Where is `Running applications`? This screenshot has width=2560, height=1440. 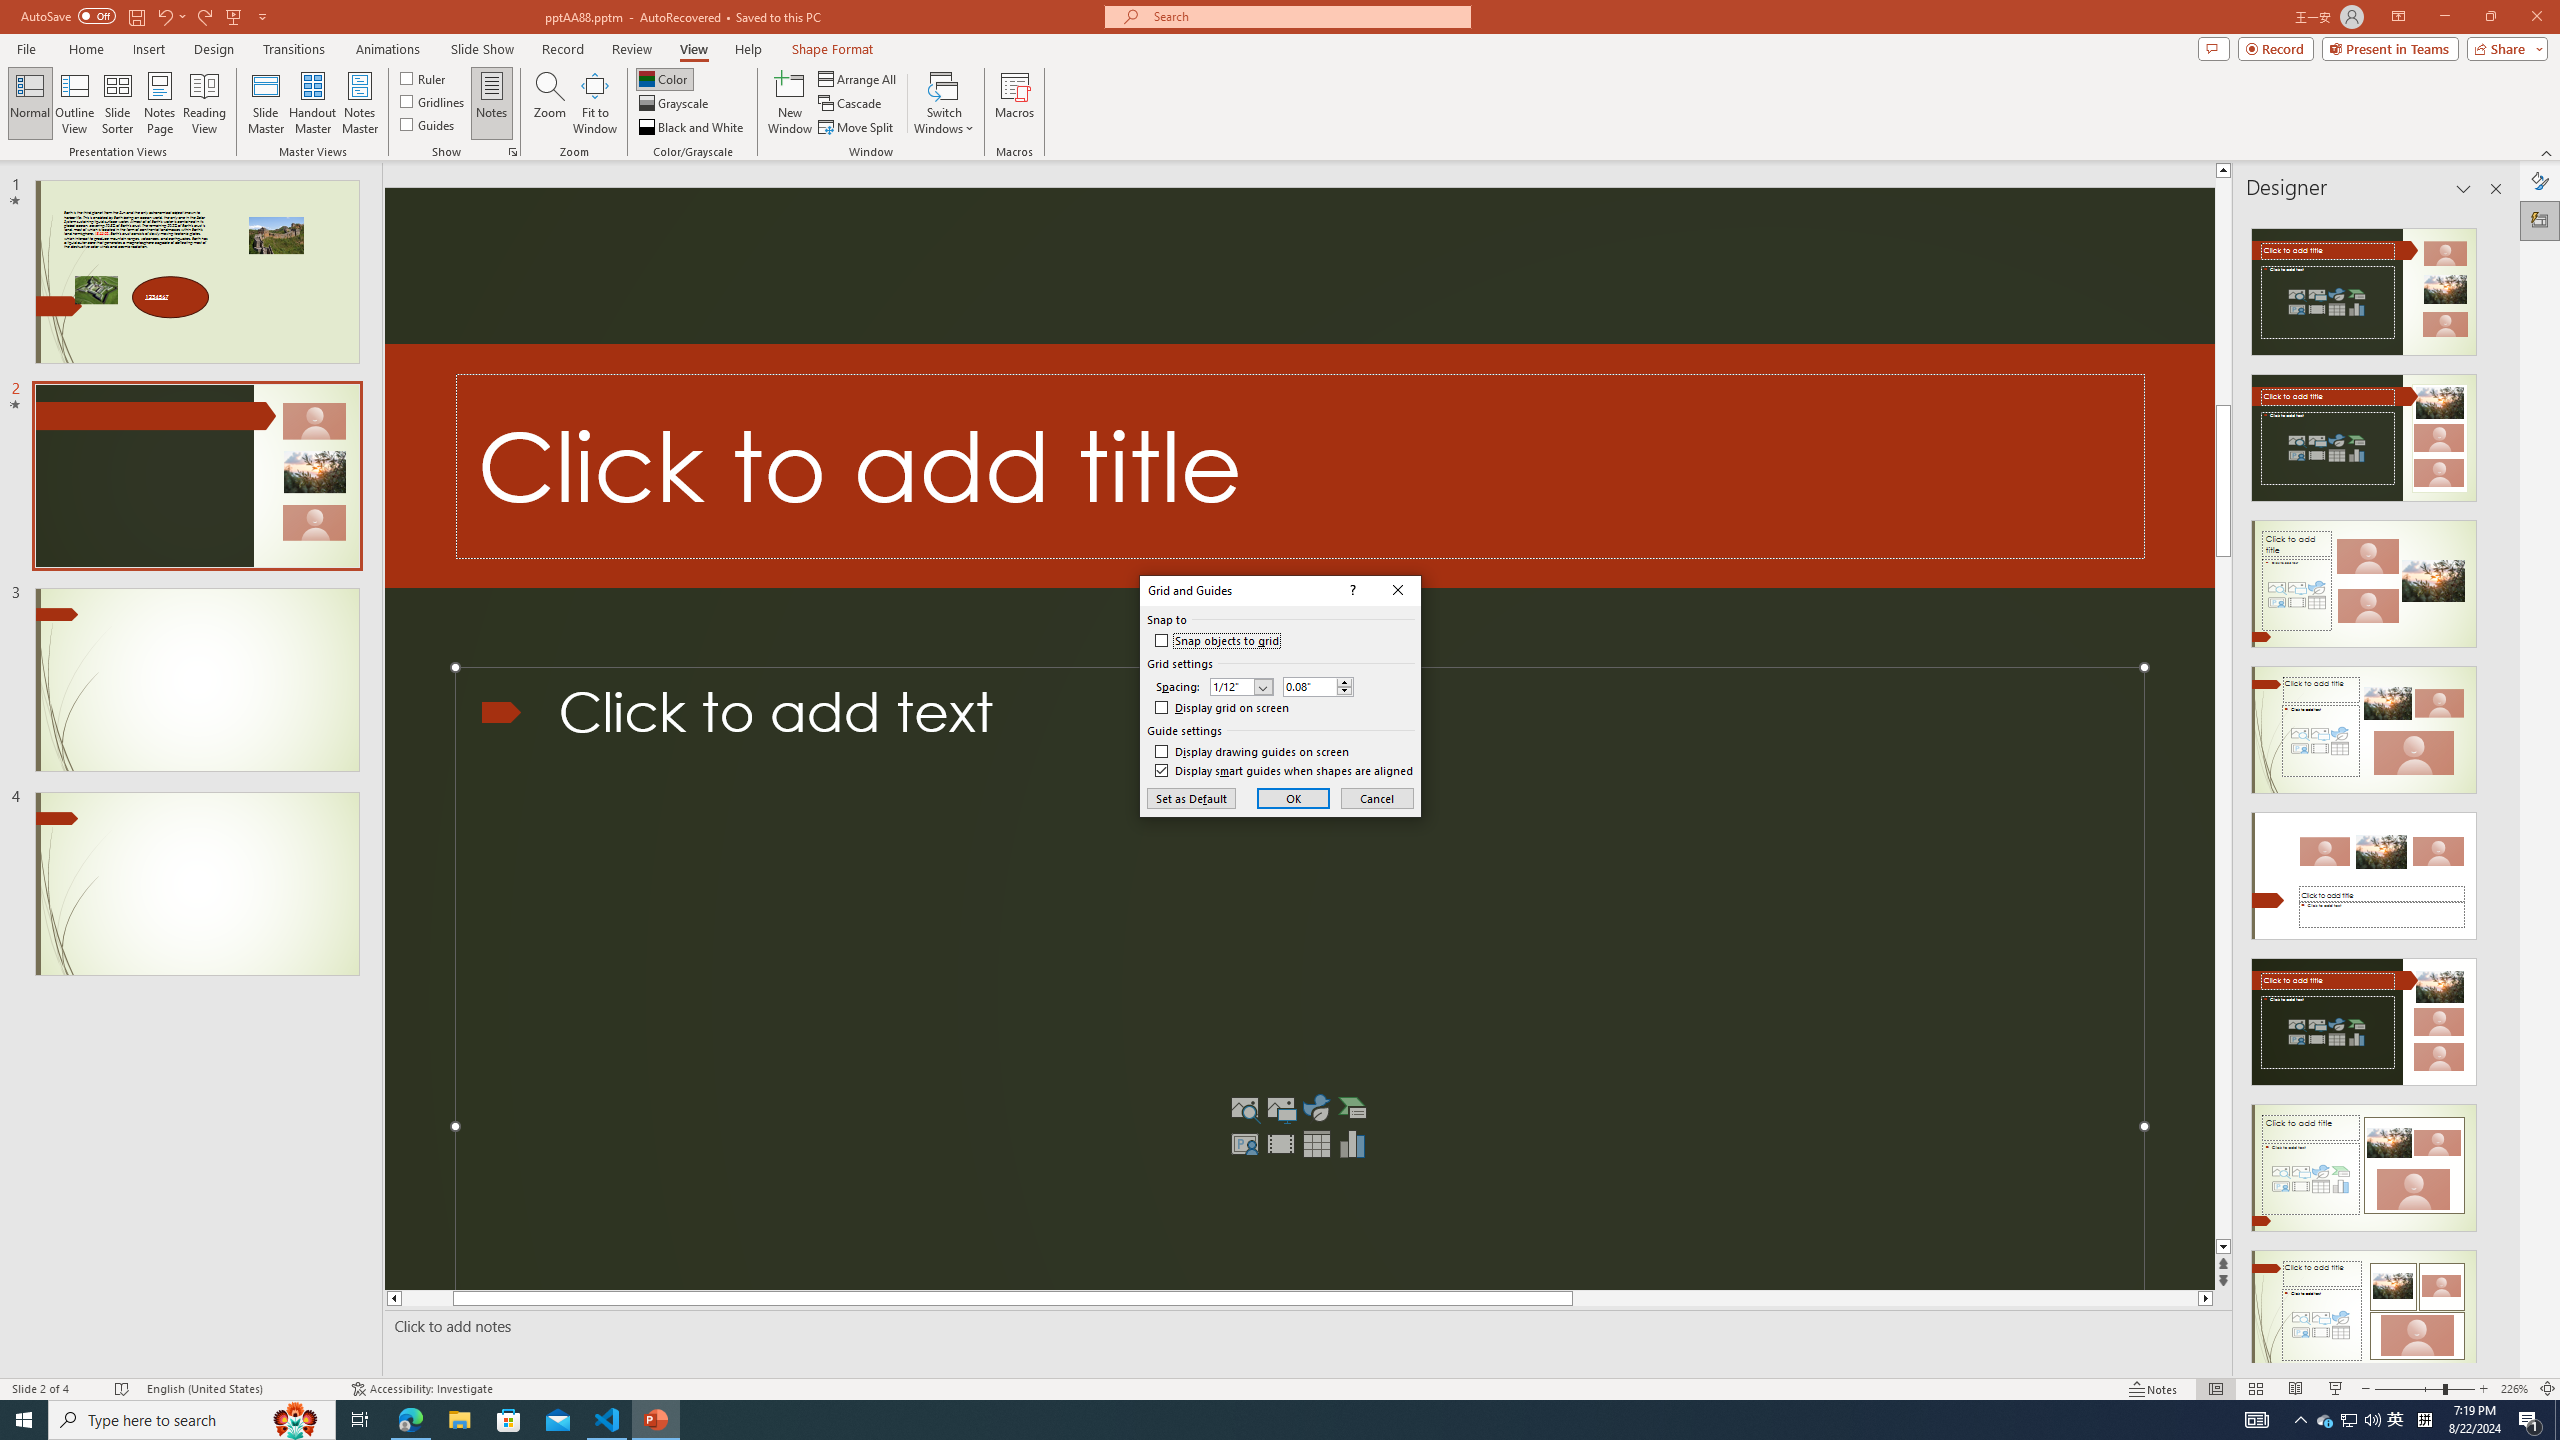
Running applications is located at coordinates (1232, 1420).